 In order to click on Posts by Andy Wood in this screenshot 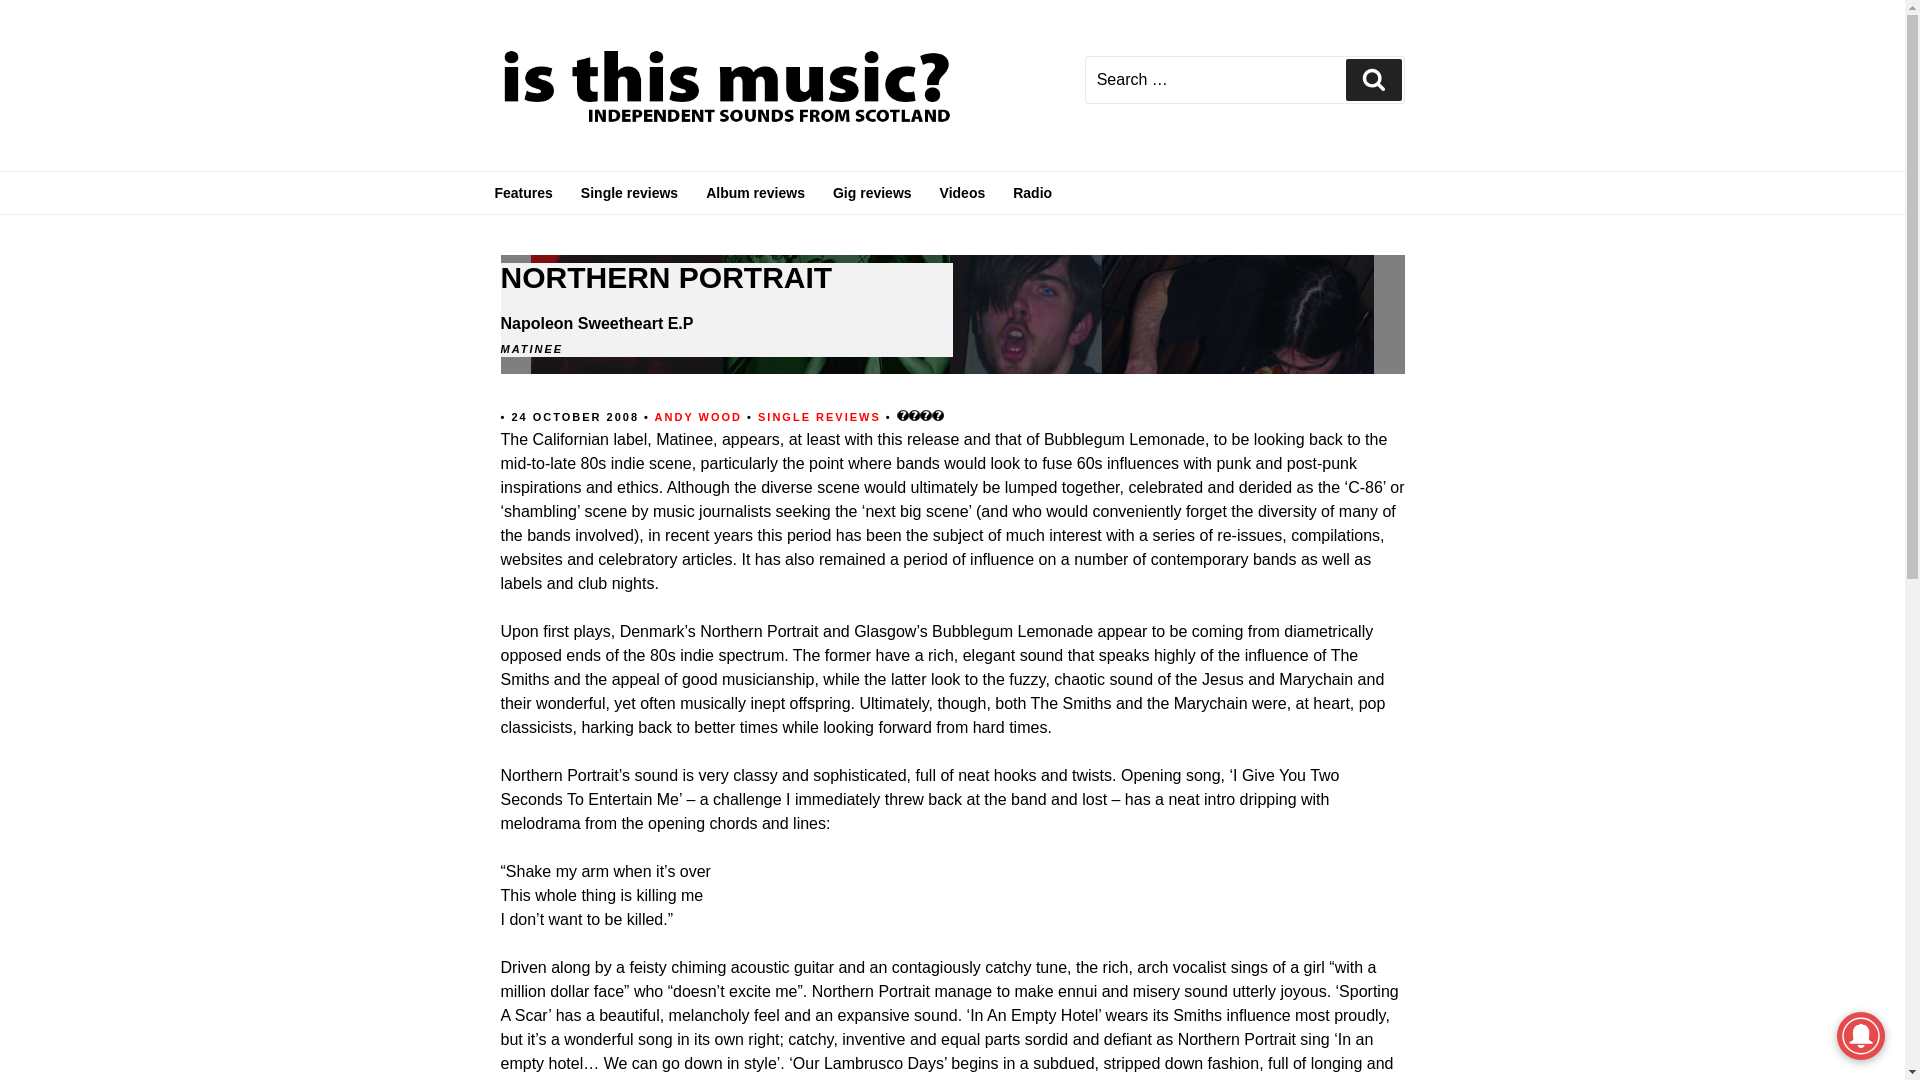, I will do `click(698, 416)`.